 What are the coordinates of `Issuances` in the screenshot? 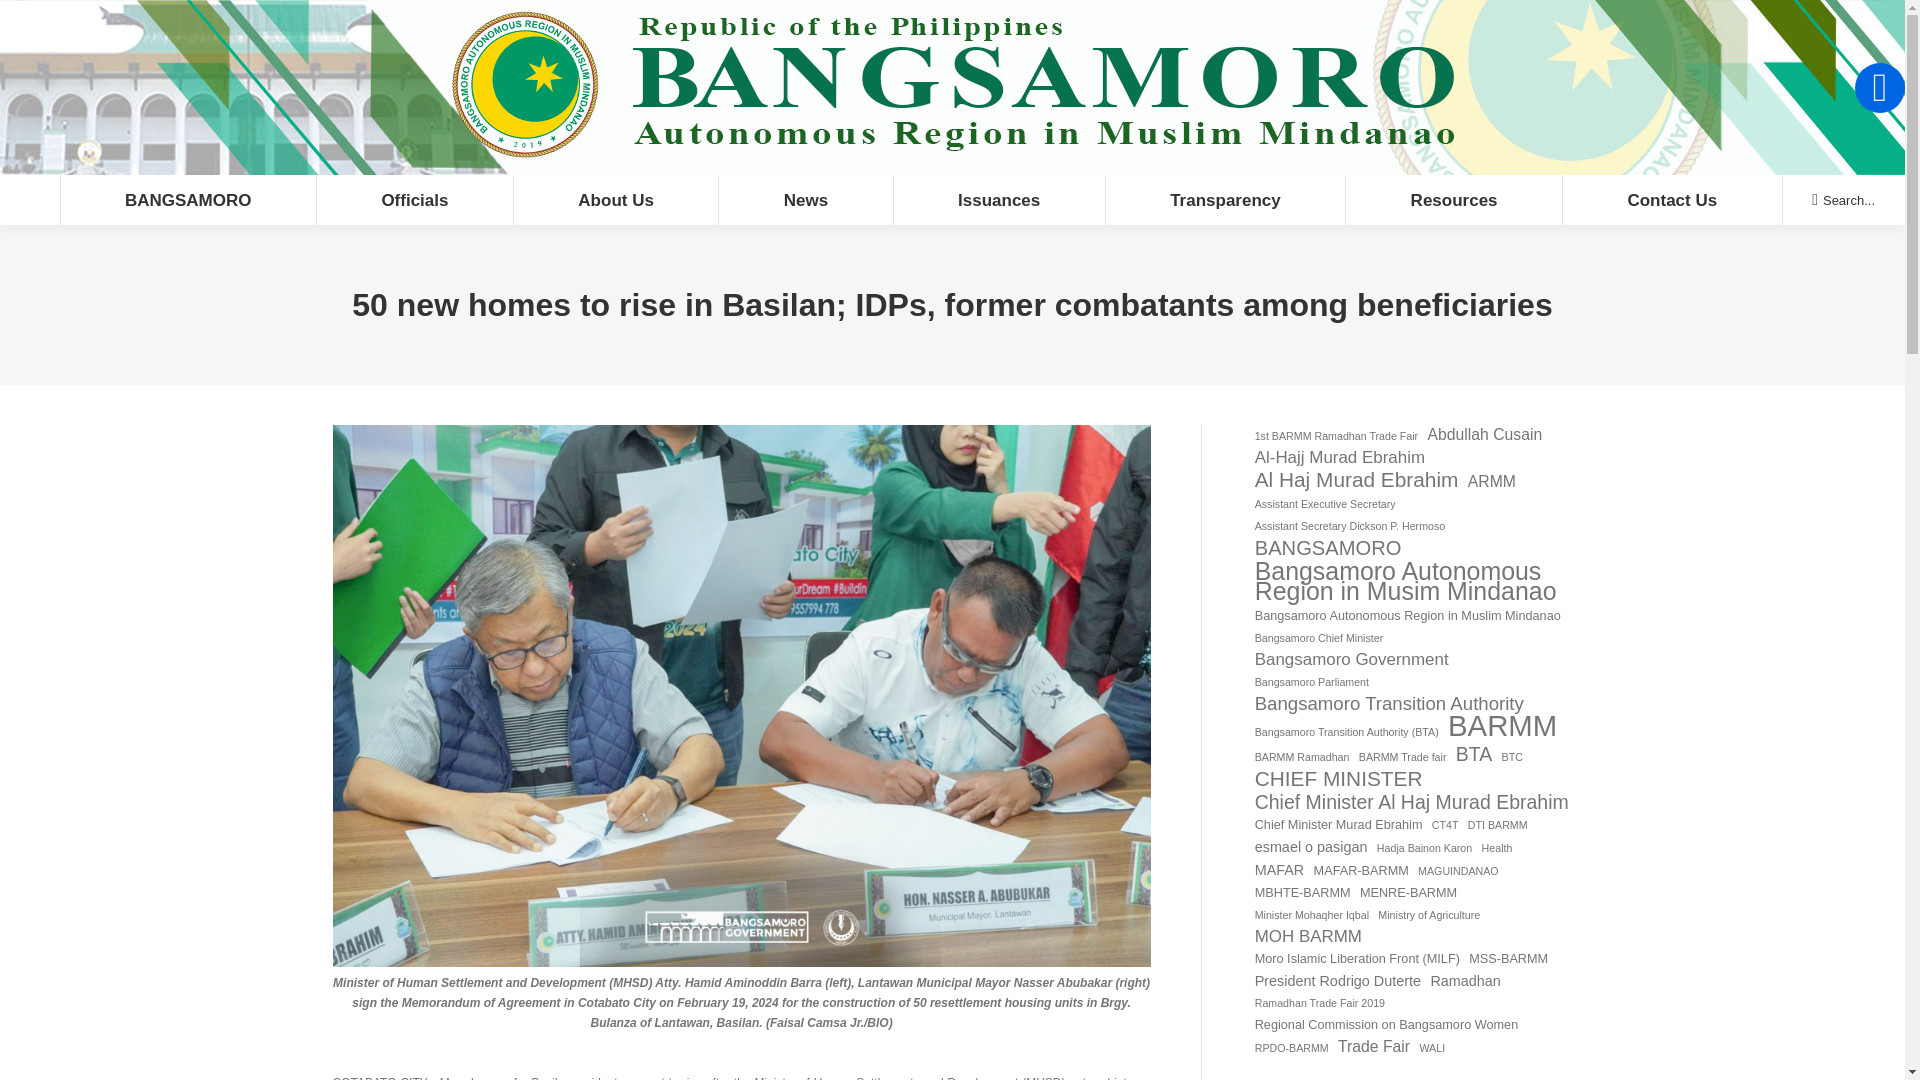 It's located at (998, 199).